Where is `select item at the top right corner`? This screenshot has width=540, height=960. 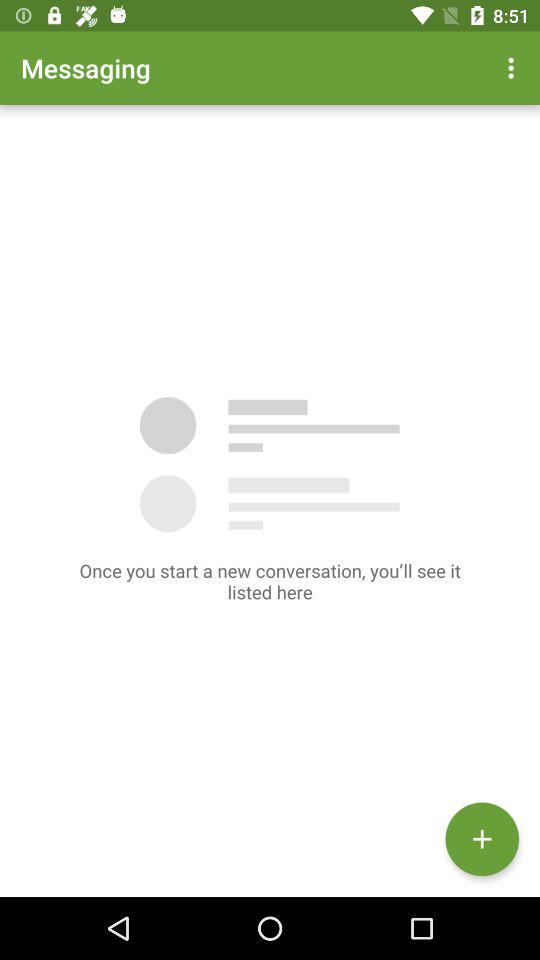
select item at the top right corner is located at coordinates (514, 68).